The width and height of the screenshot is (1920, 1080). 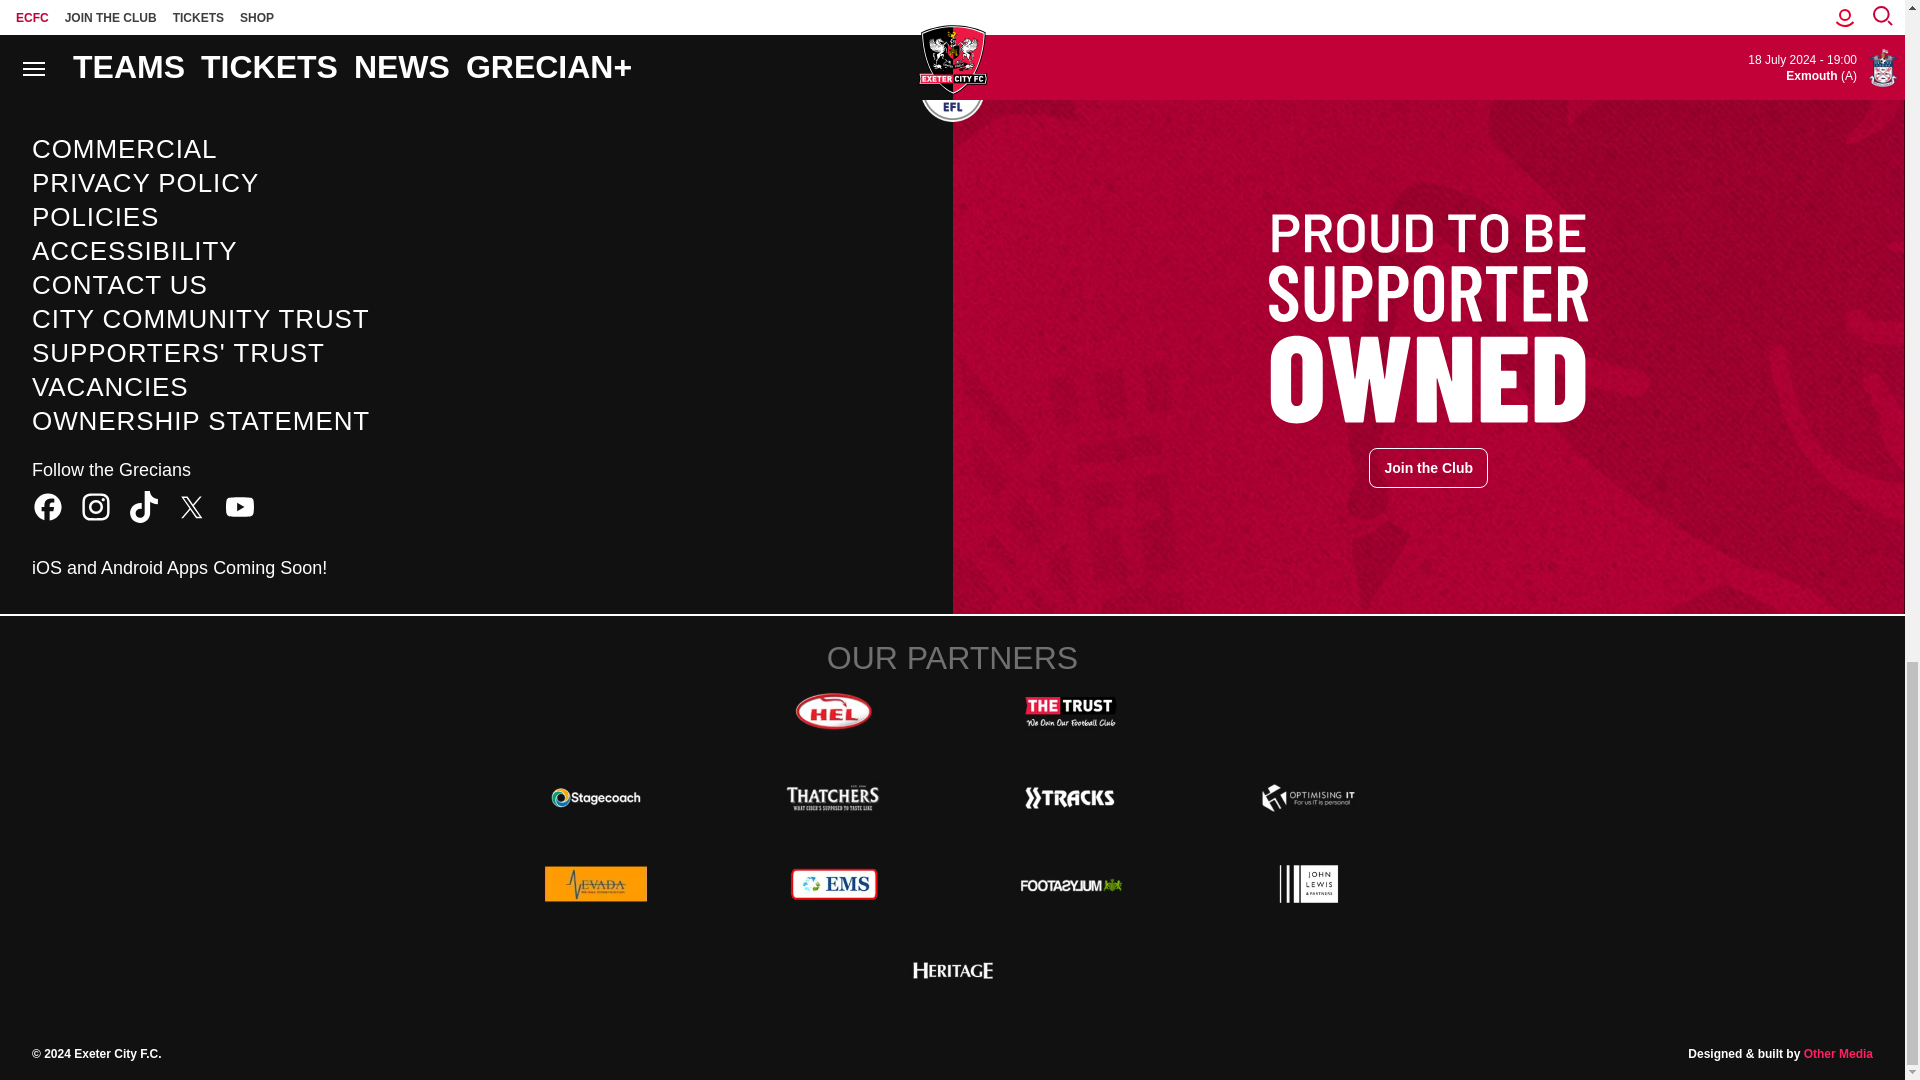 What do you see at coordinates (144, 506) in the screenshot?
I see `TikTok icon` at bounding box center [144, 506].